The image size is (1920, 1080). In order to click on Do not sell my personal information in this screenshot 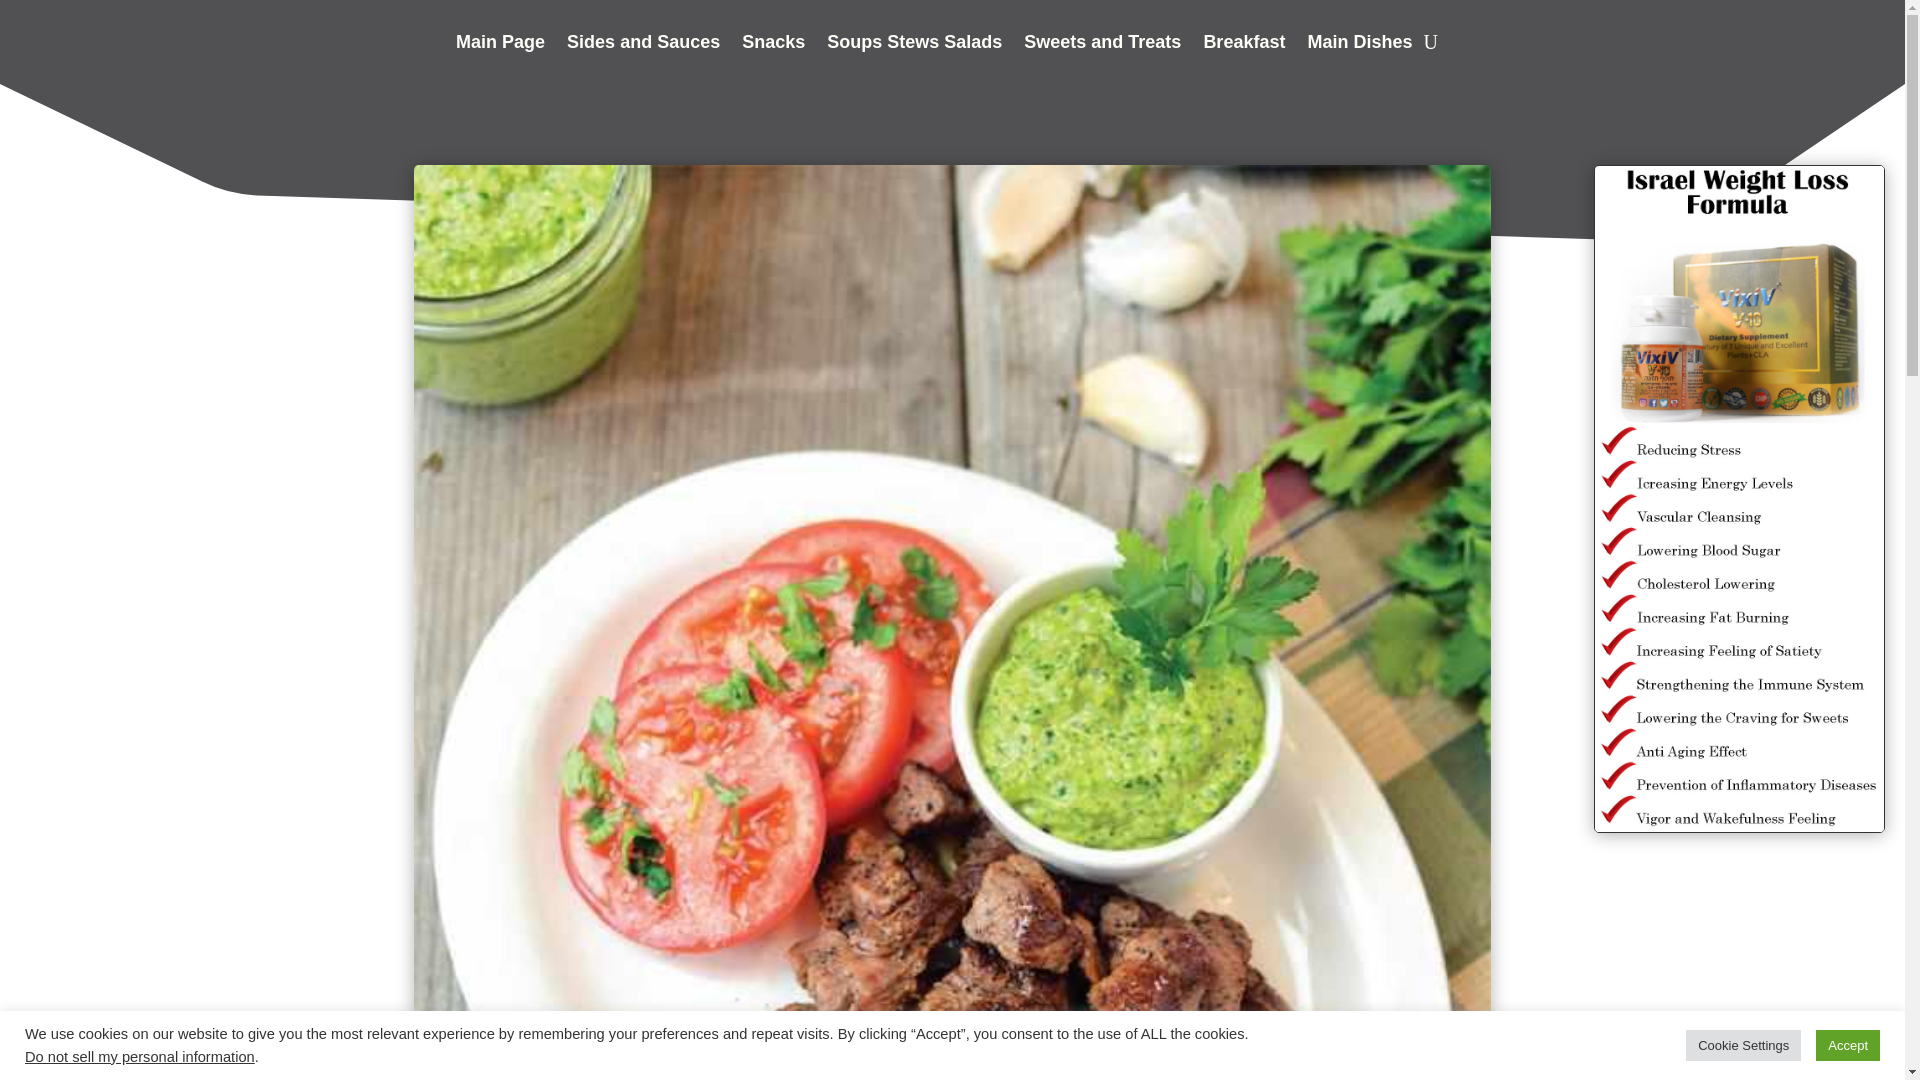, I will do `click(140, 1056)`.